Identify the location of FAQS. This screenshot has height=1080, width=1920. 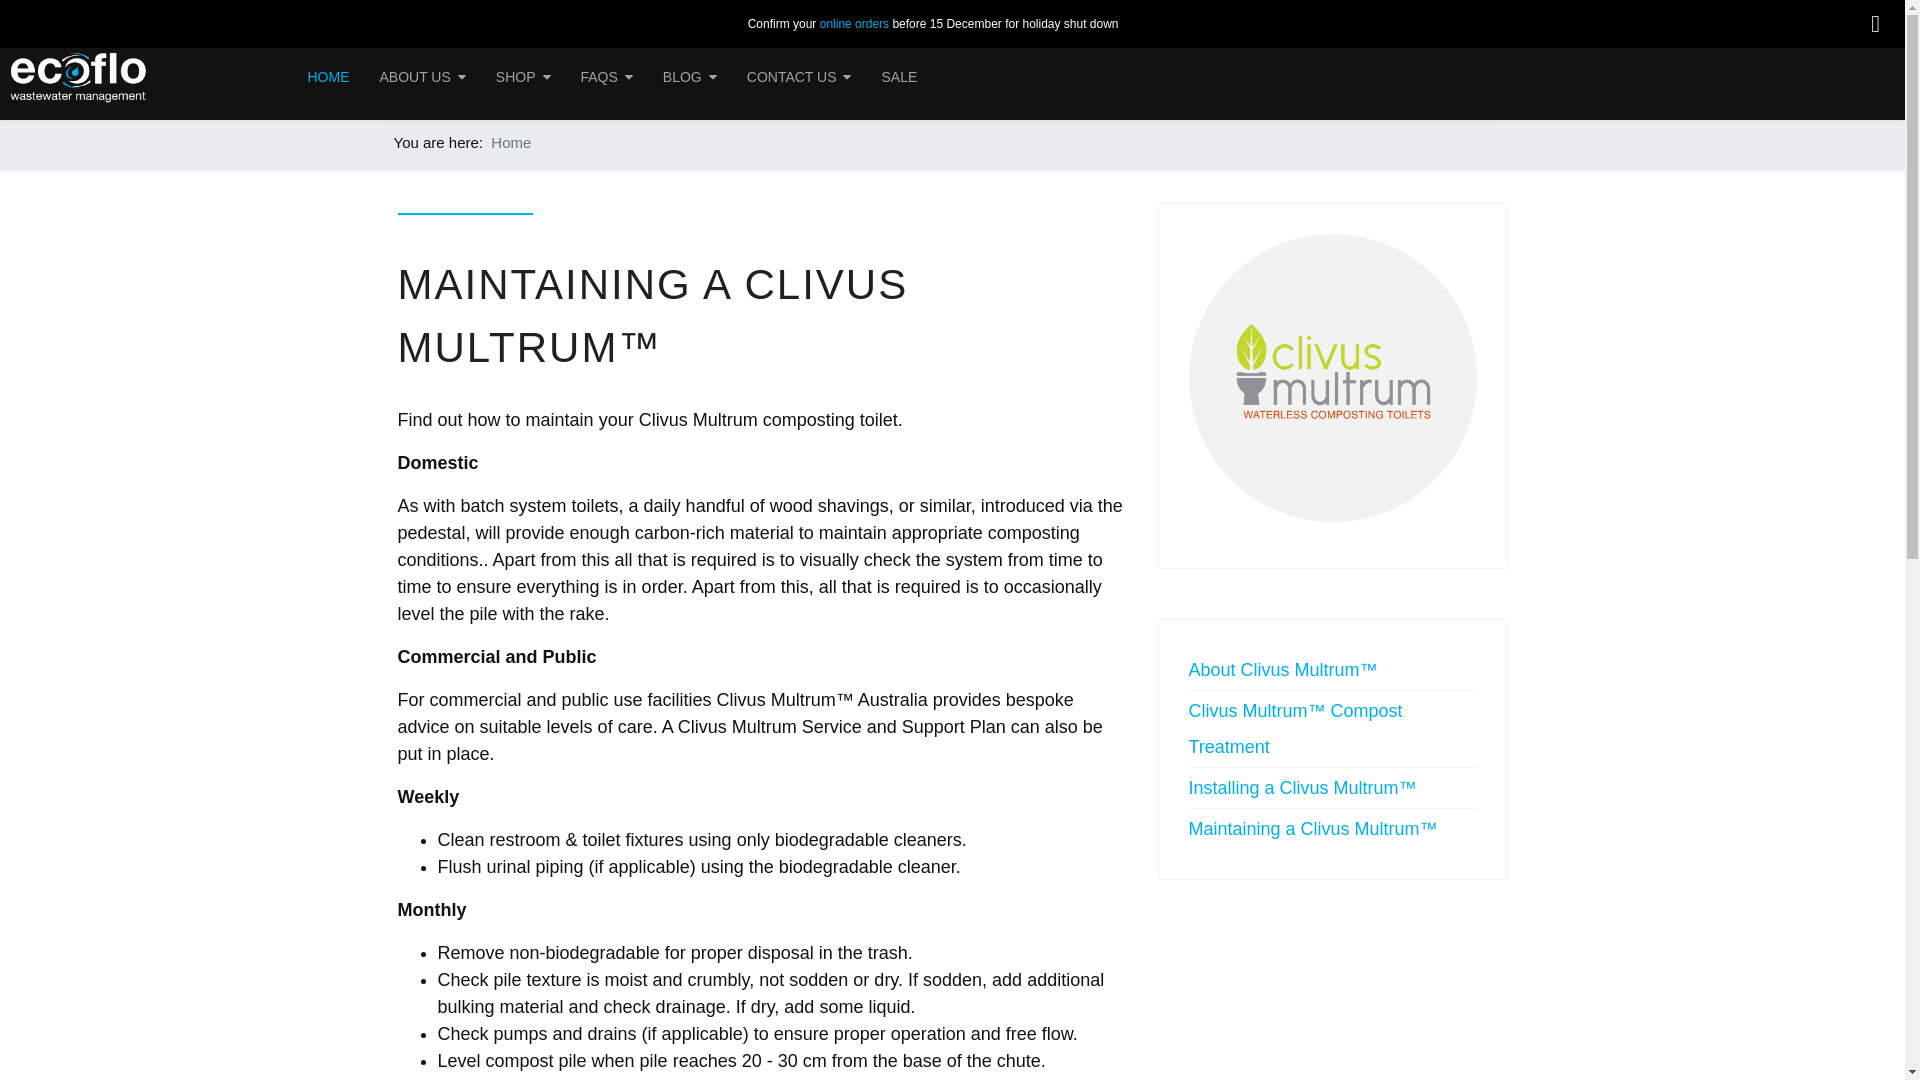
(607, 77).